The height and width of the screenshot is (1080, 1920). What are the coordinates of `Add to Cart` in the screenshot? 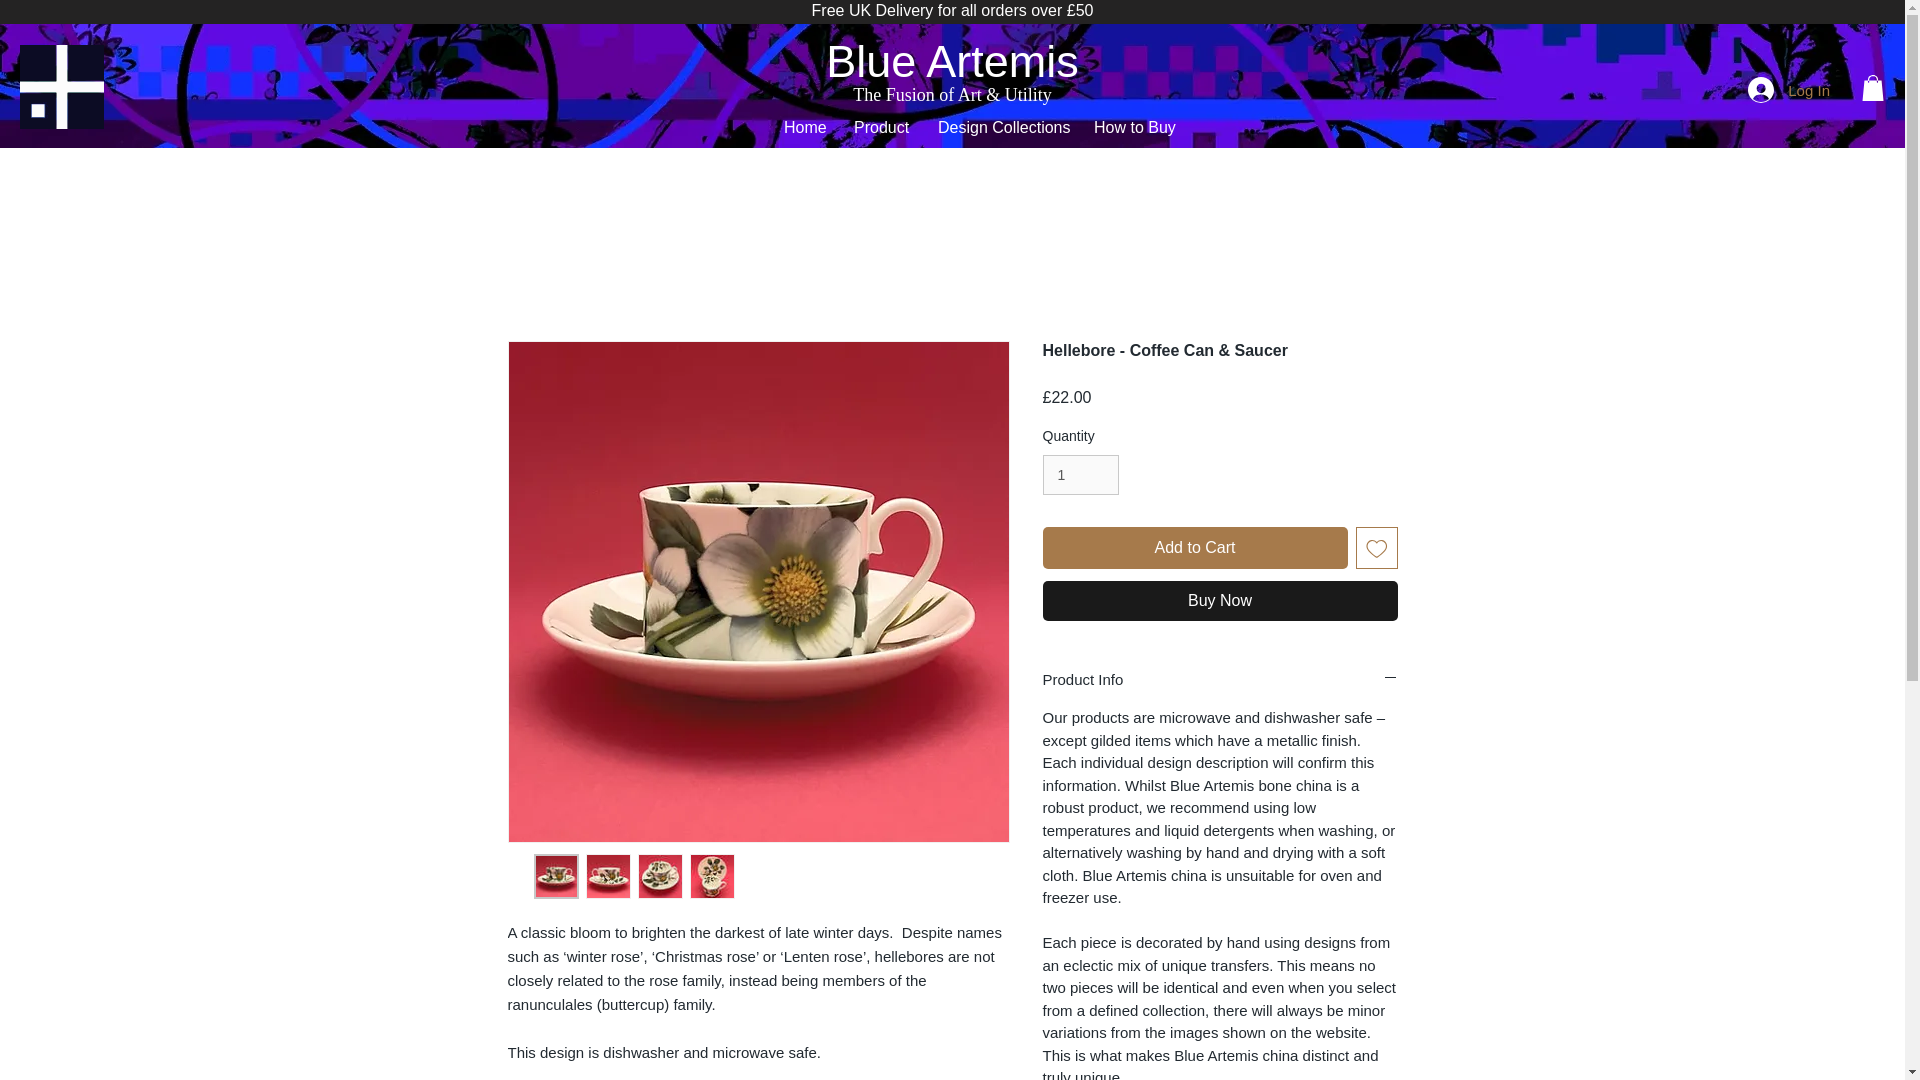 It's located at (1194, 548).